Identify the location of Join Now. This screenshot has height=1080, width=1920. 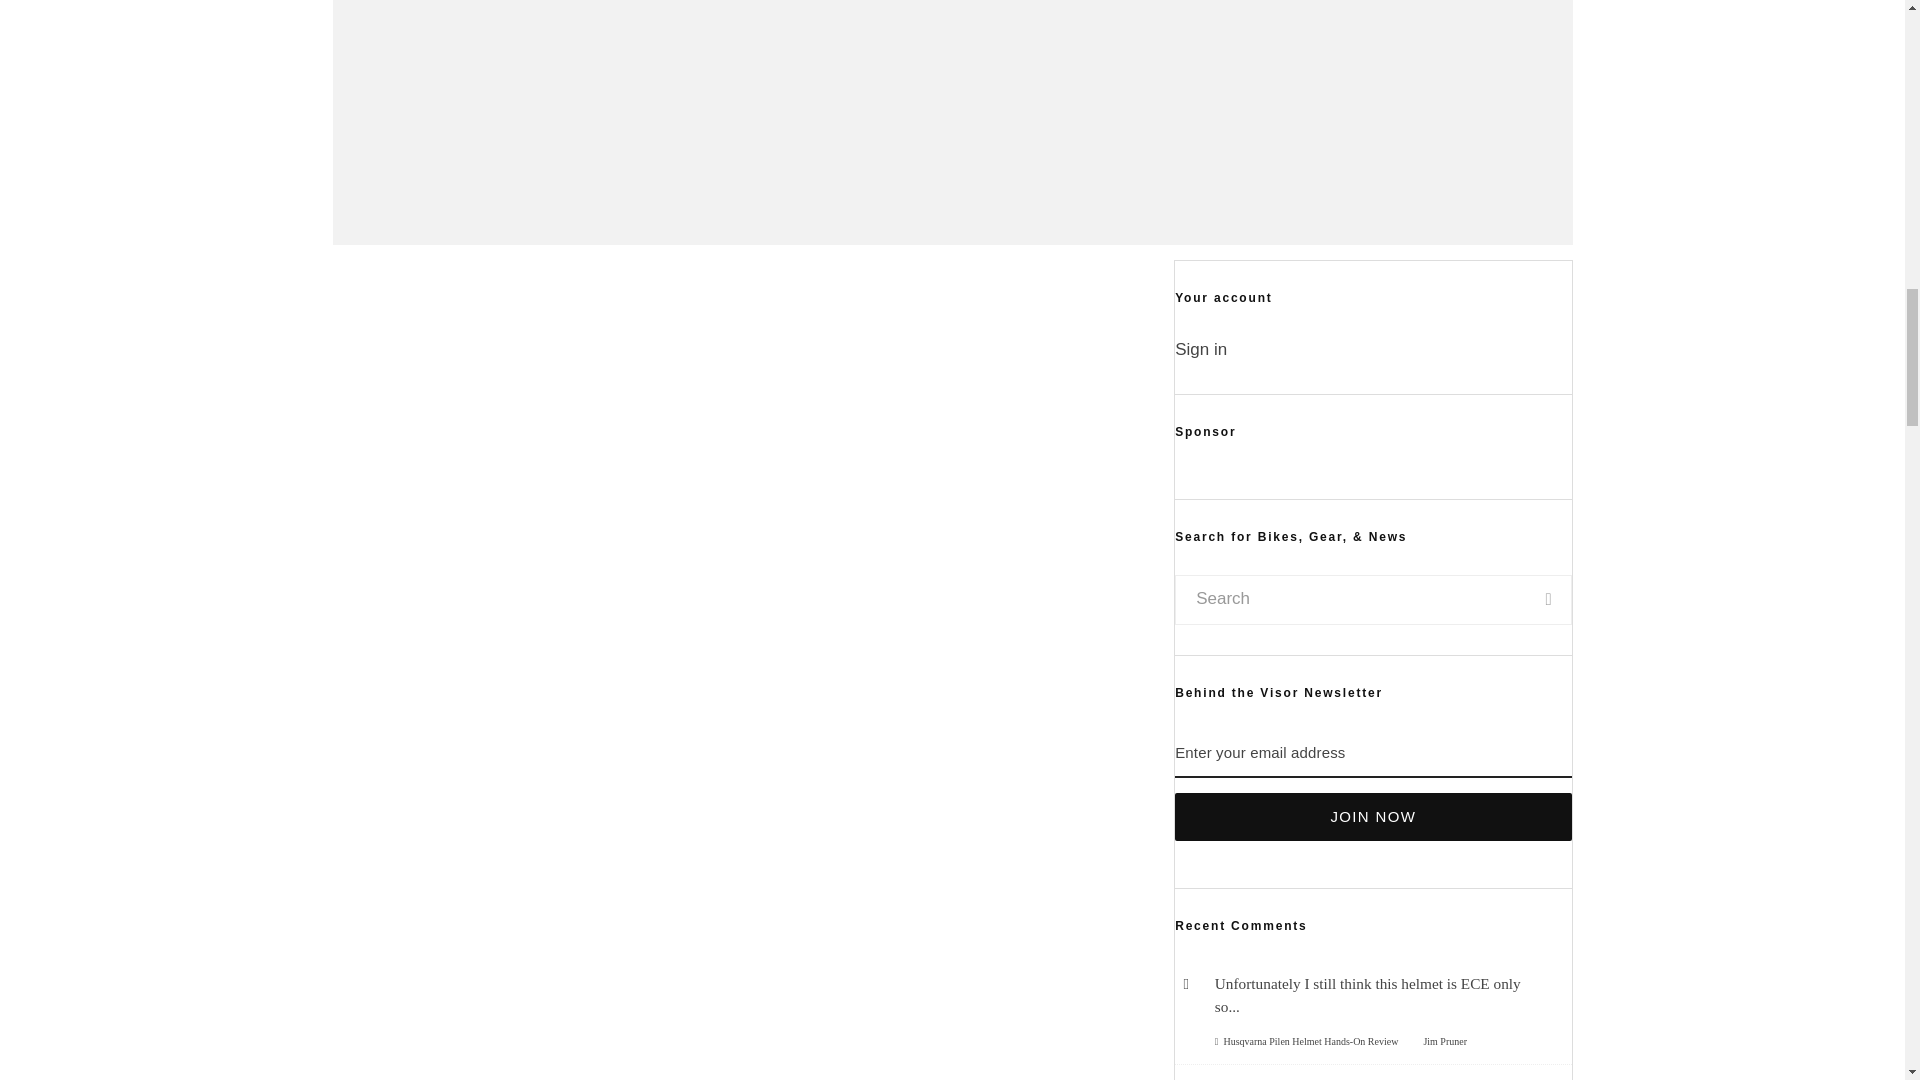
(1372, 816).